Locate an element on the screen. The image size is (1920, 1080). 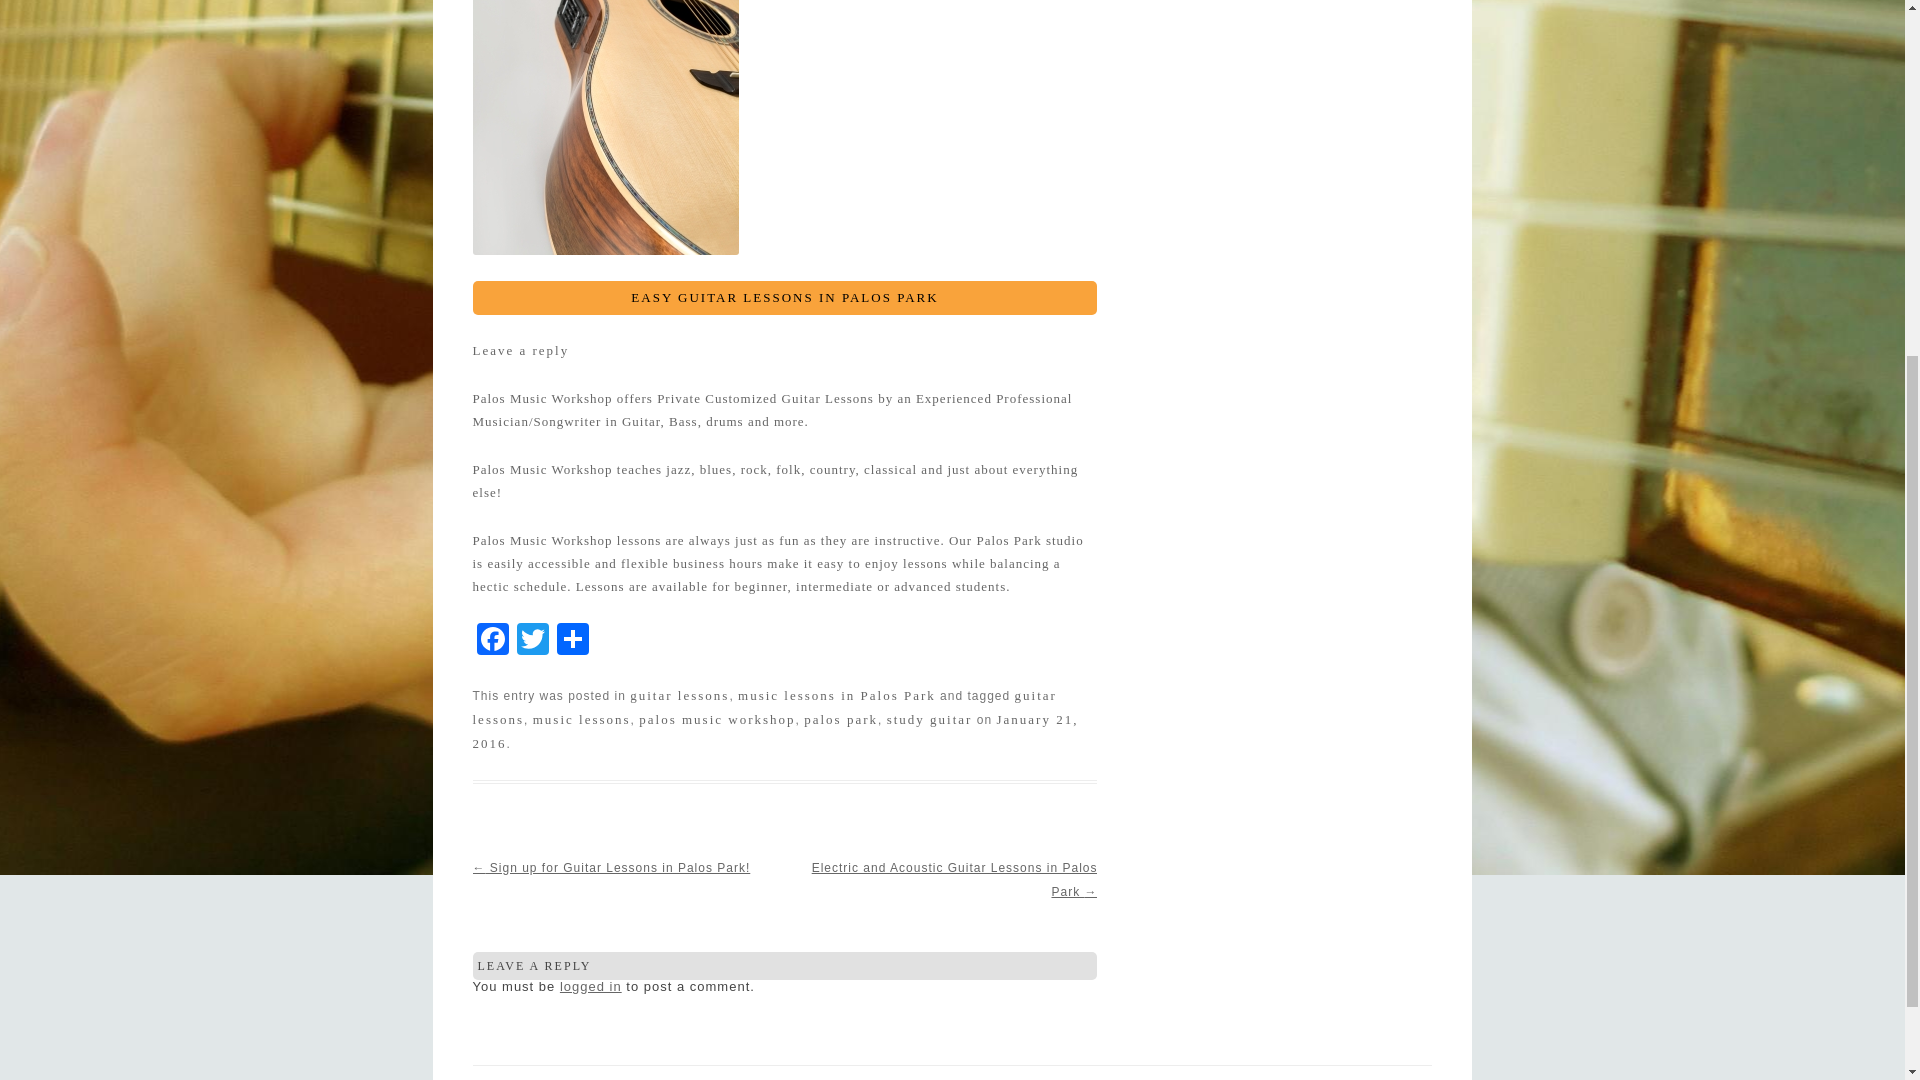
music lessons is located at coordinates (582, 718).